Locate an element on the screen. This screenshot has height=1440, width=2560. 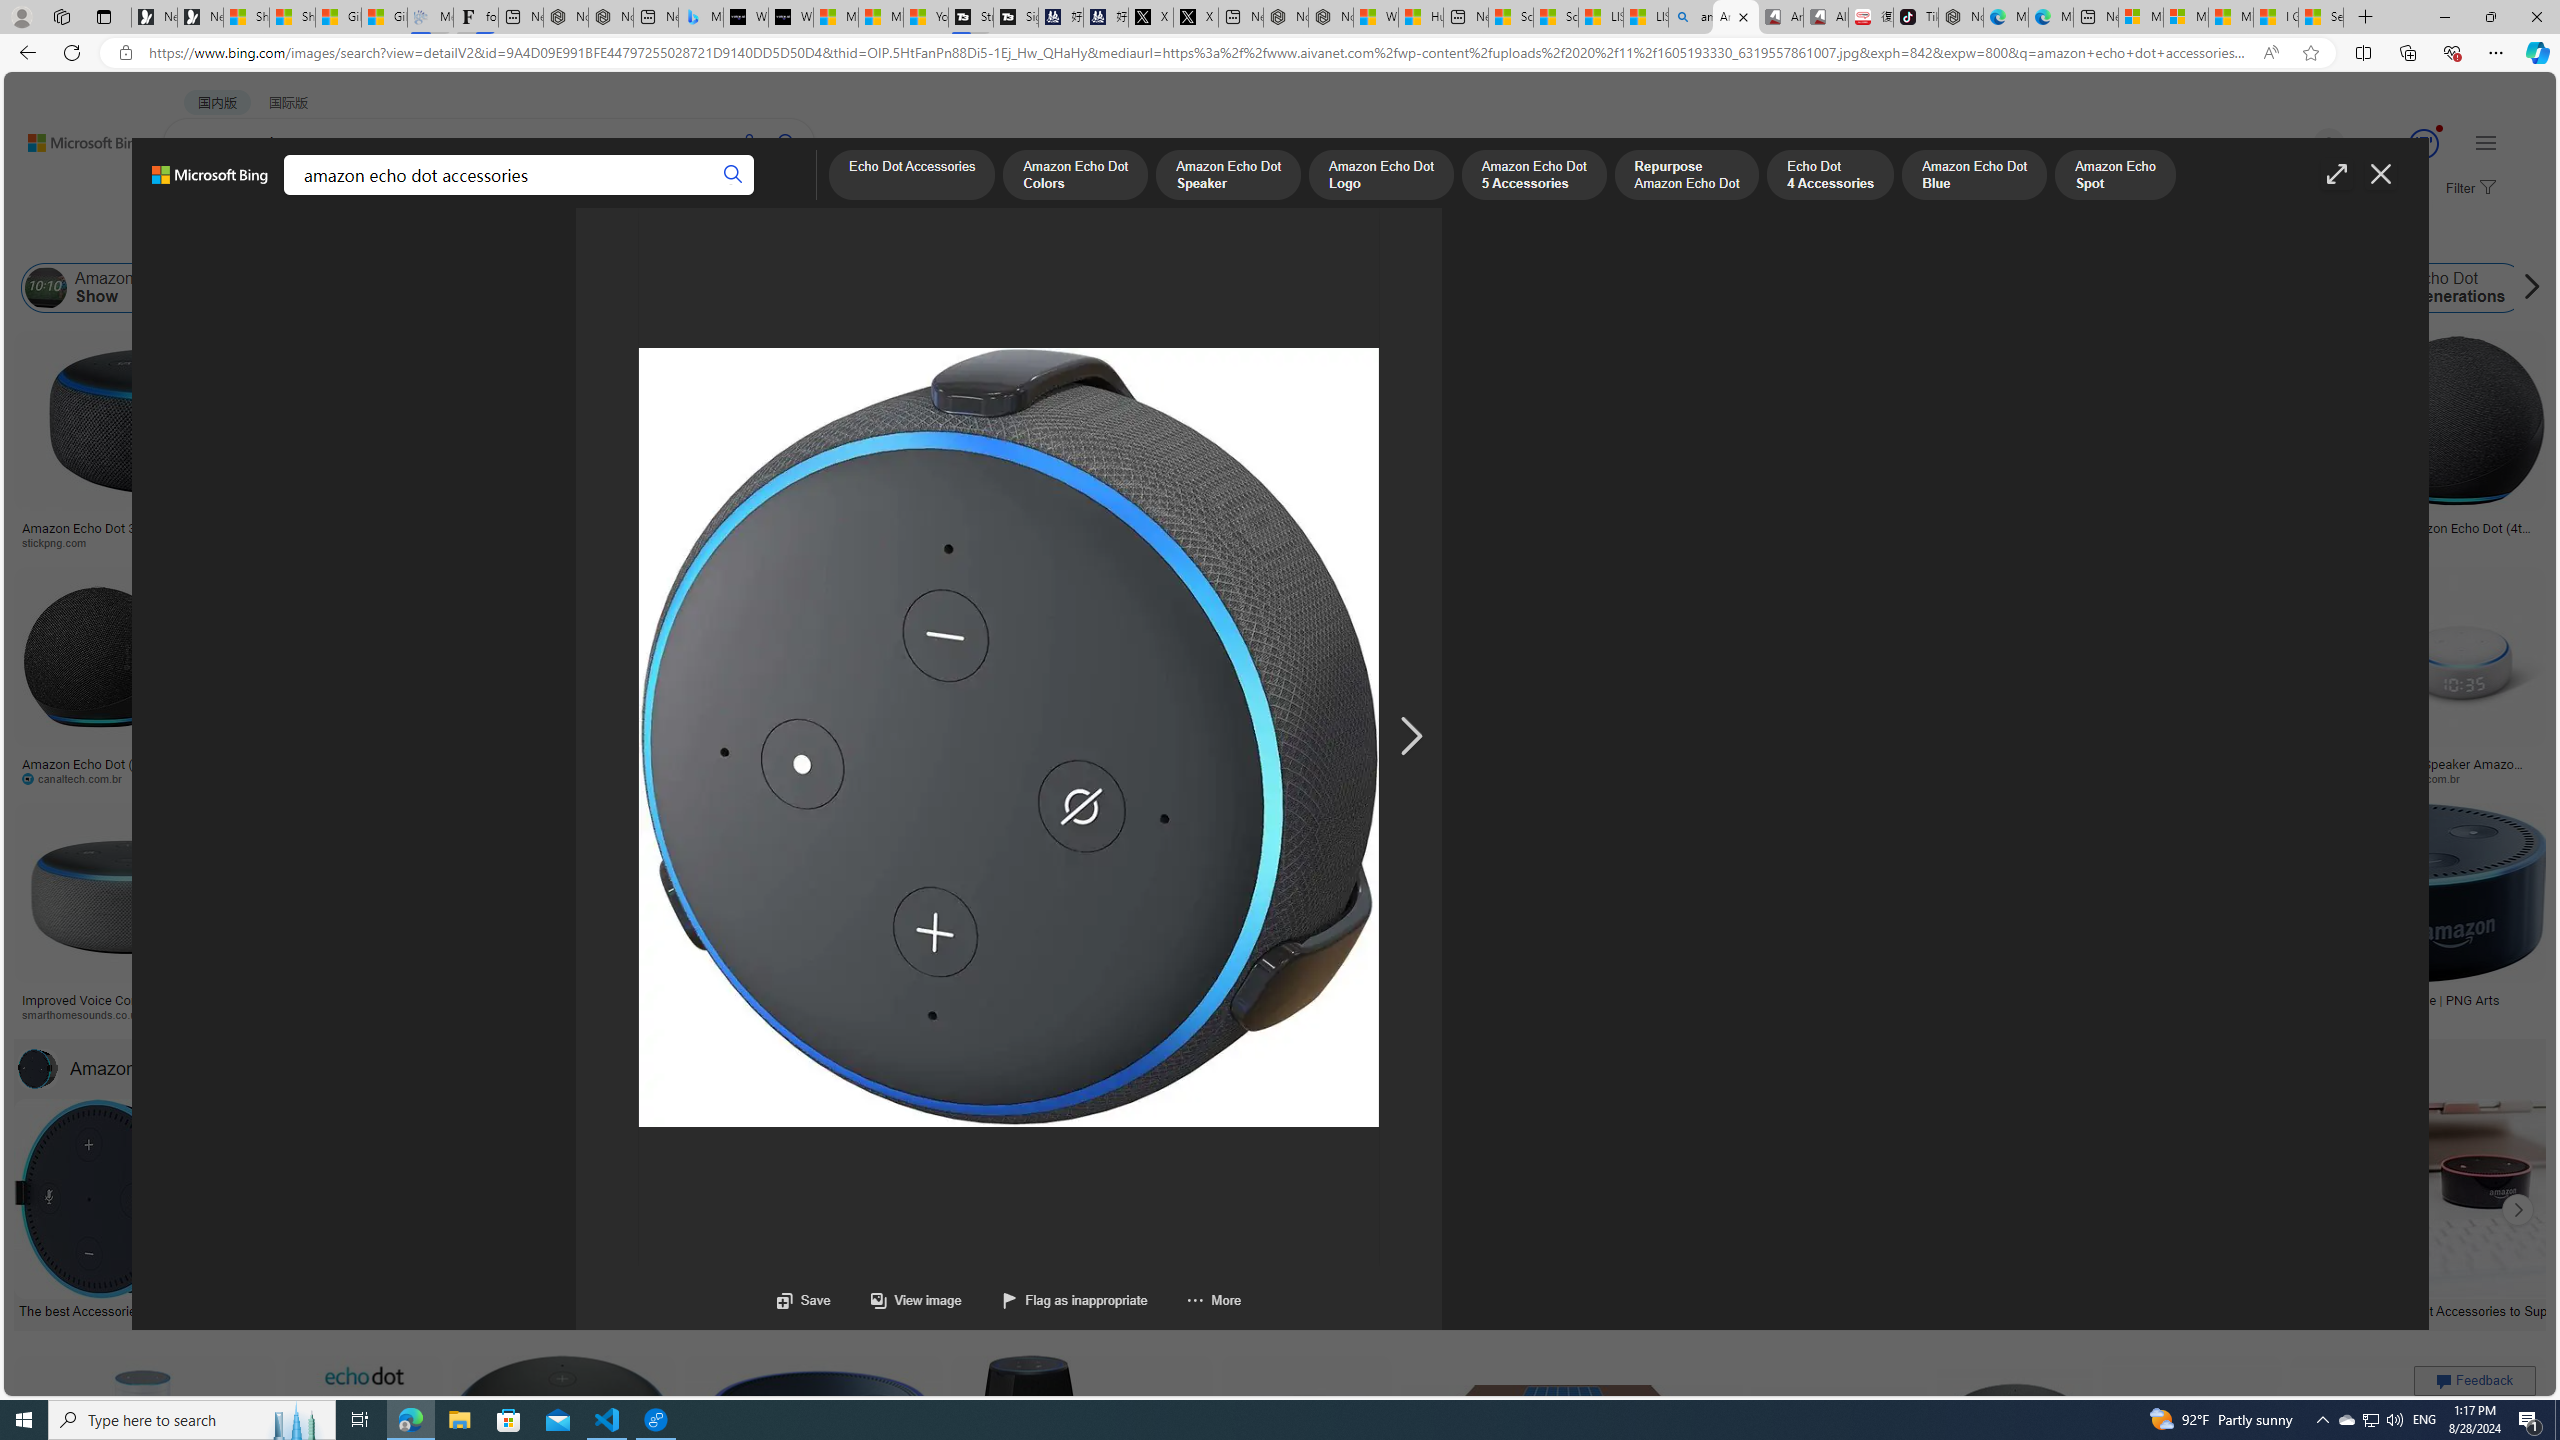
Close image is located at coordinates (2379, 174).